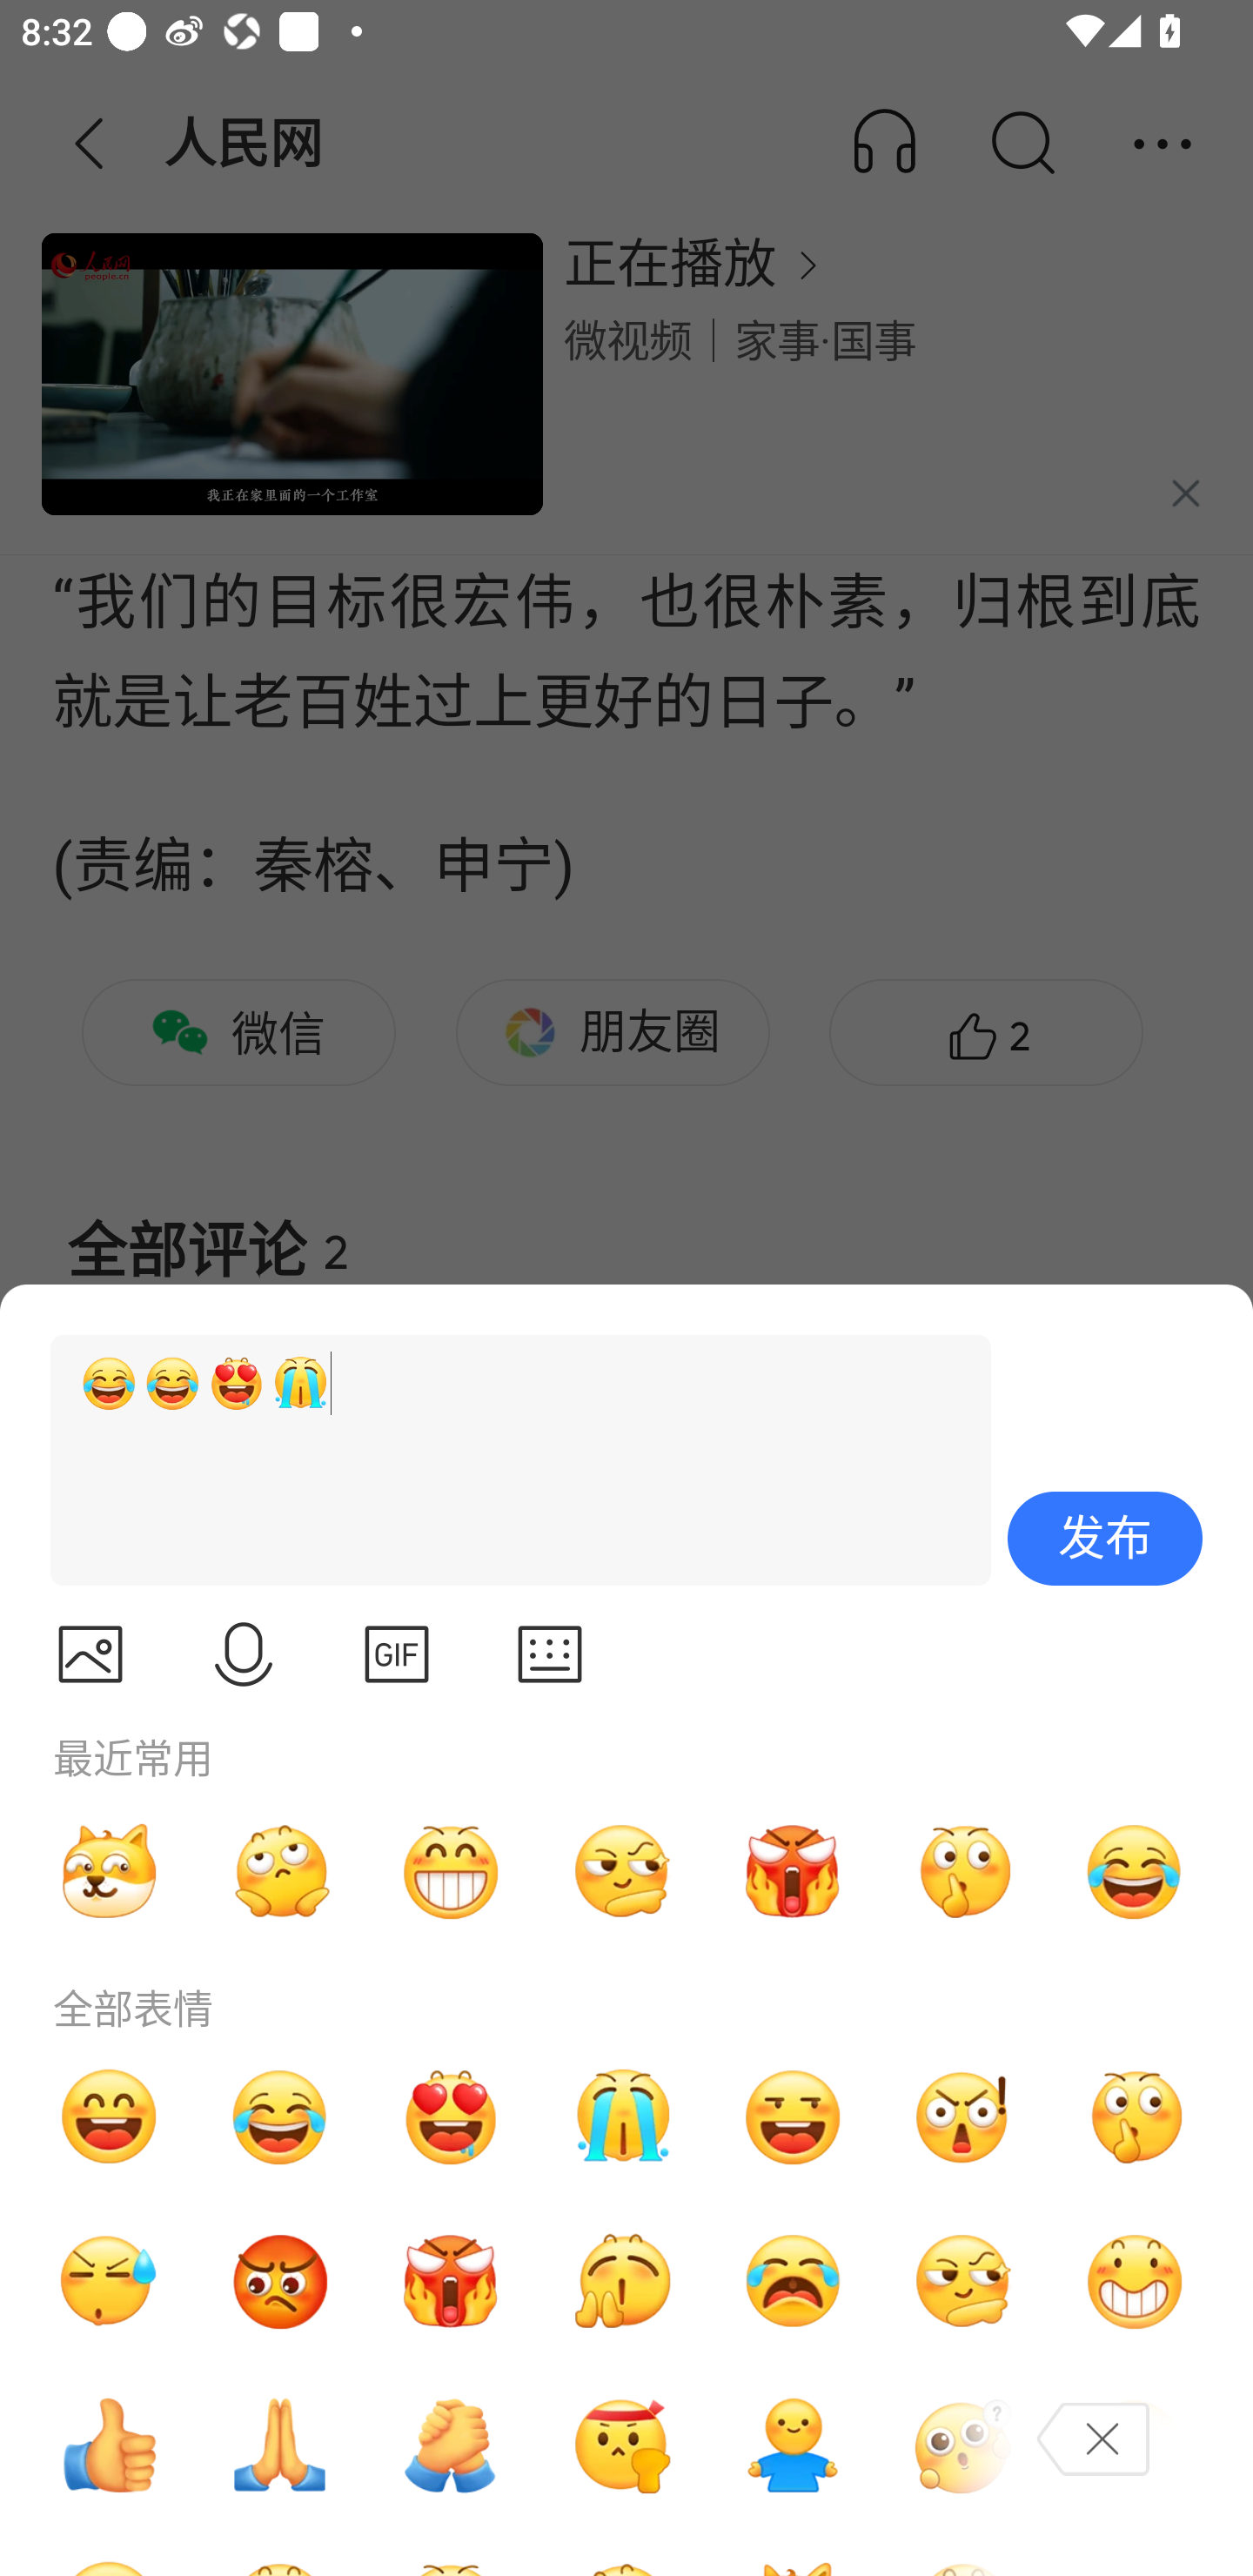 This screenshot has width=1253, height=2576. Describe the element at coordinates (793, 1871) in the screenshot. I see `愤怒` at that location.